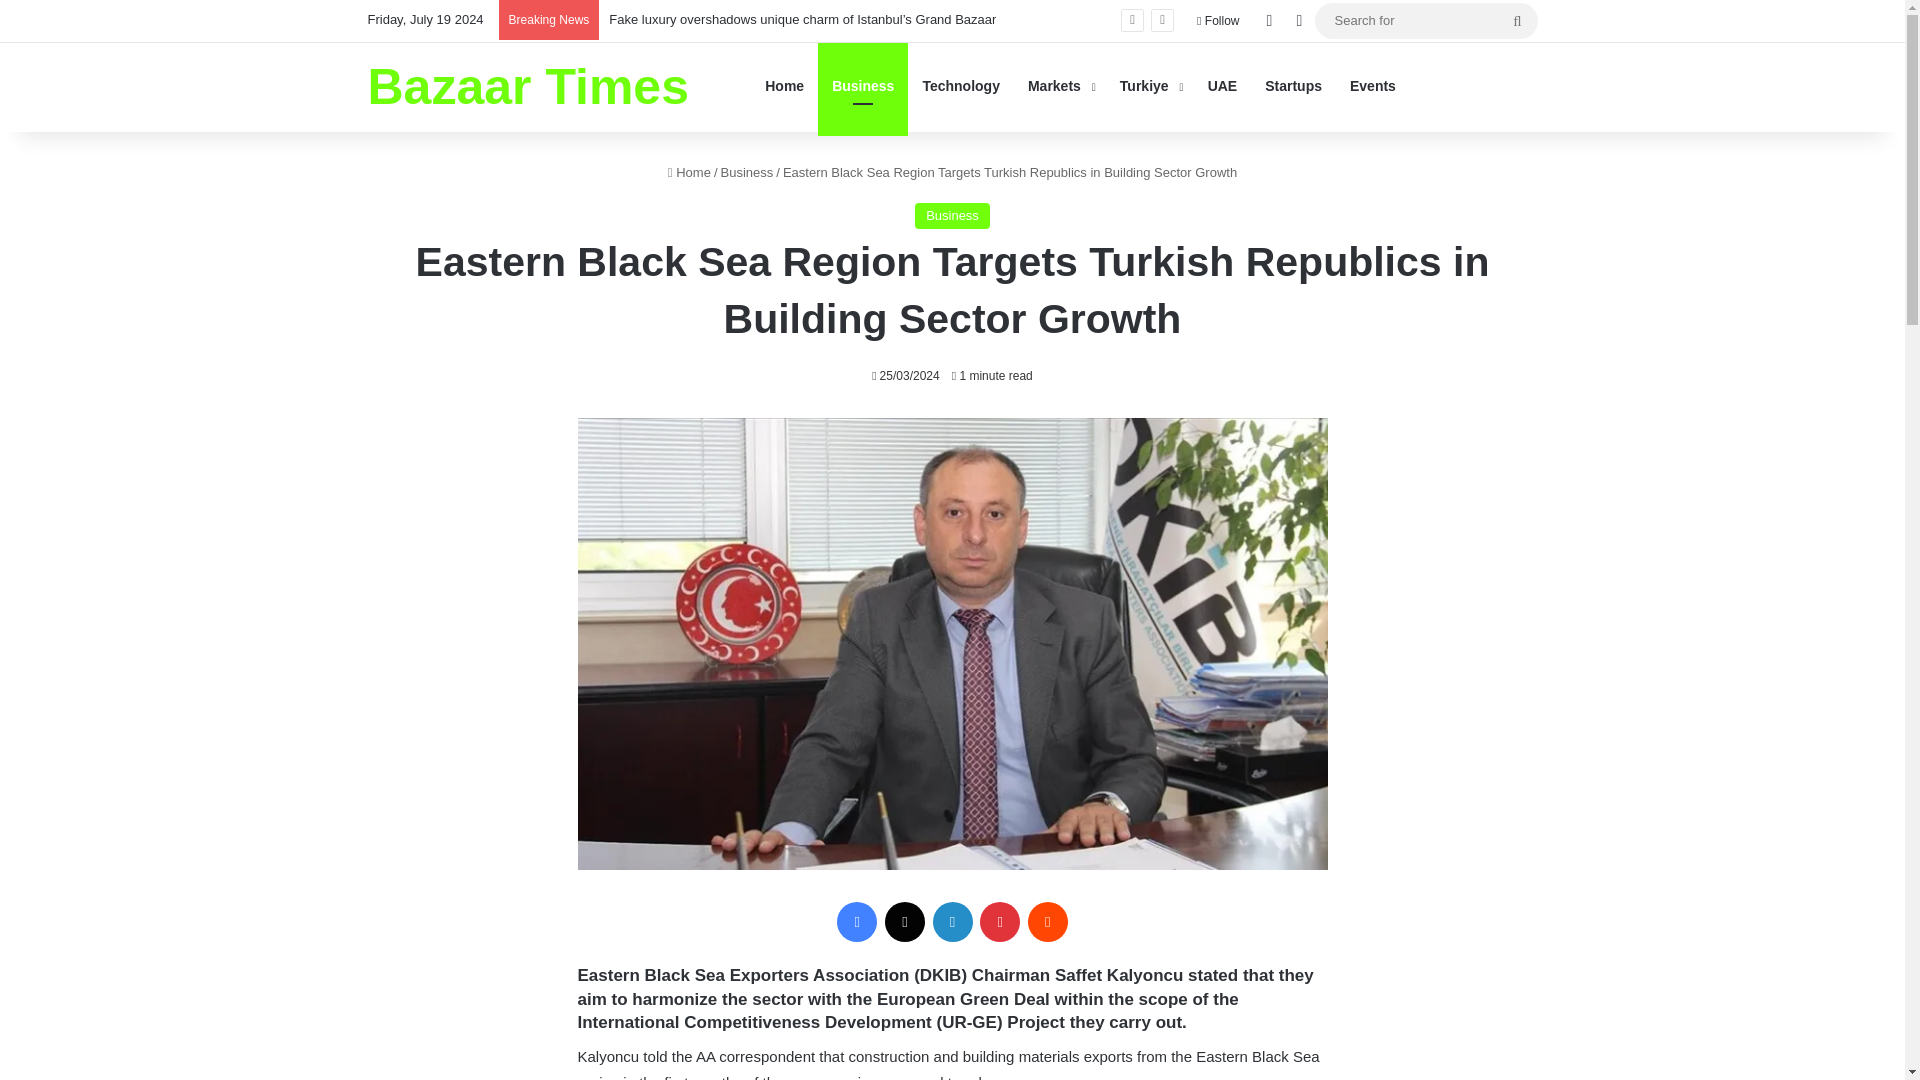 The width and height of the screenshot is (1920, 1080). What do you see at coordinates (960, 86) in the screenshot?
I see `Technology` at bounding box center [960, 86].